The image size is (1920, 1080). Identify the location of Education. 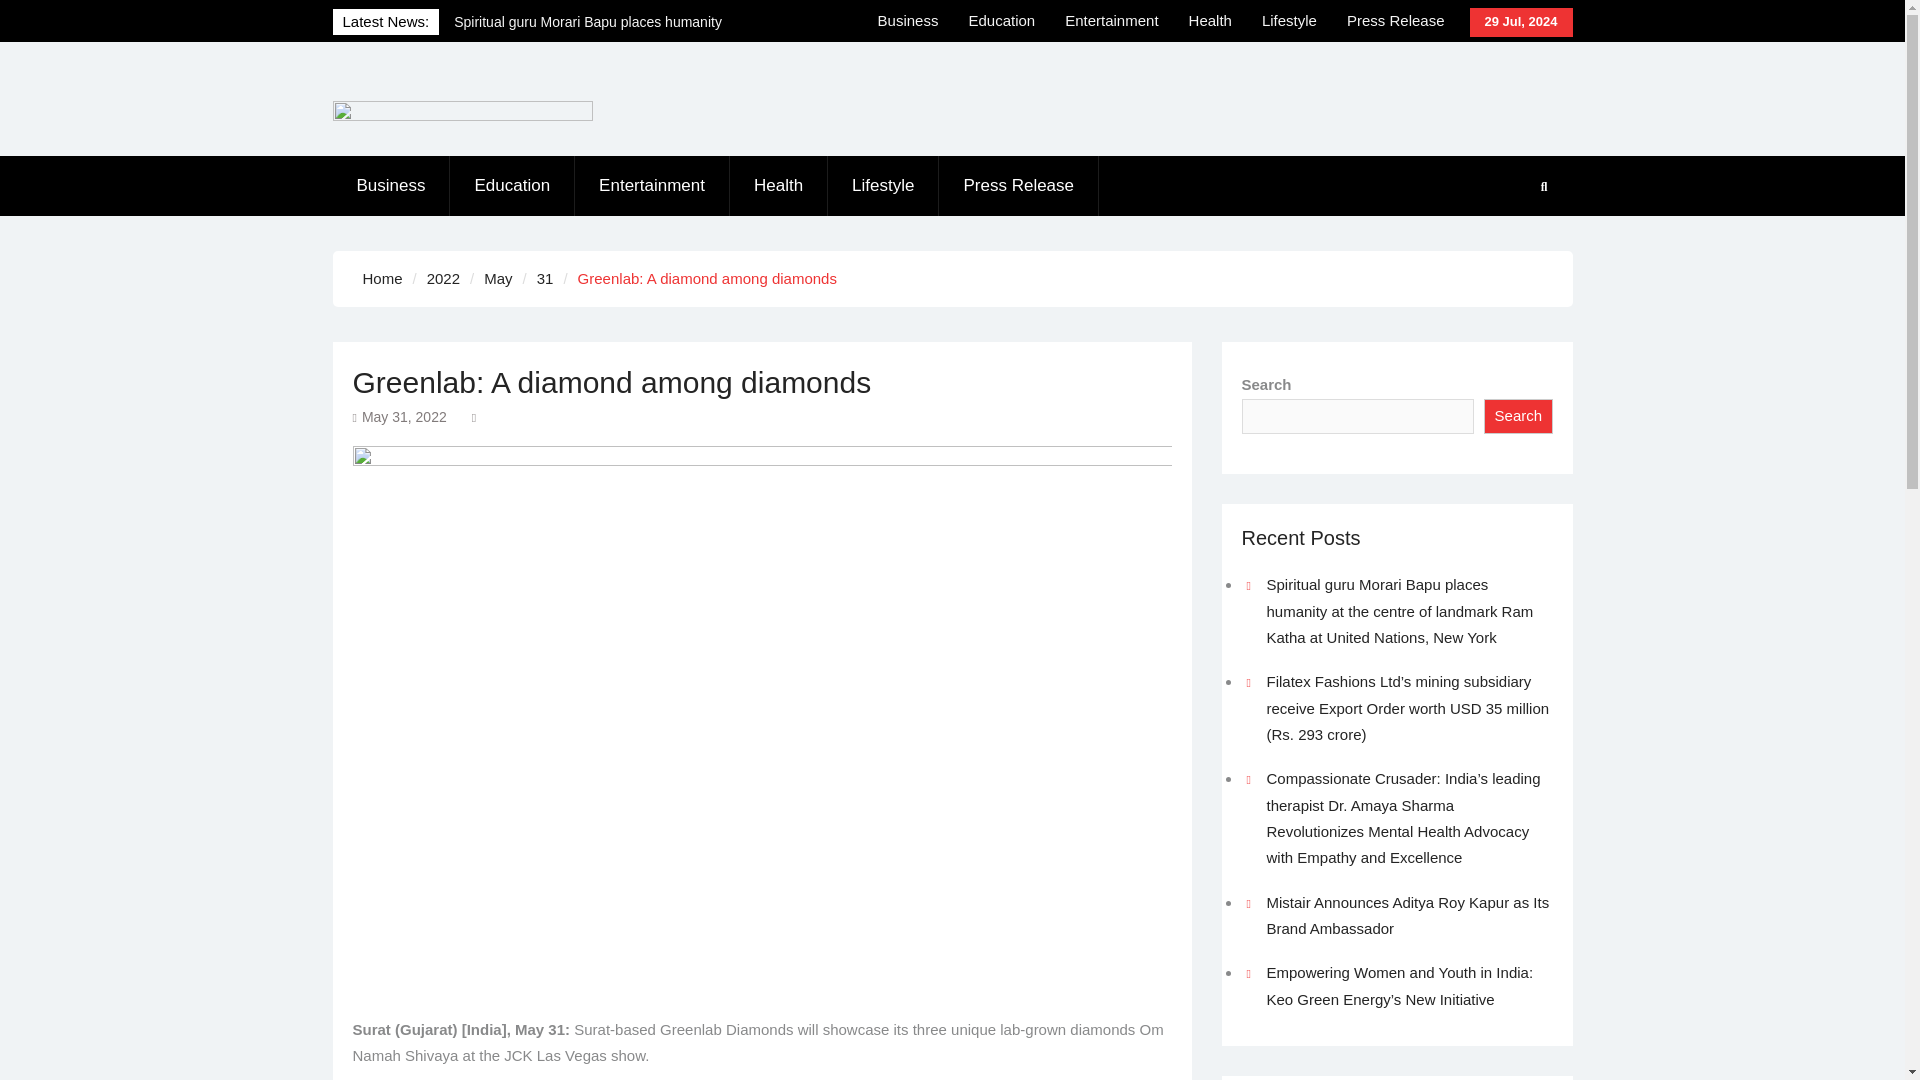
(512, 186).